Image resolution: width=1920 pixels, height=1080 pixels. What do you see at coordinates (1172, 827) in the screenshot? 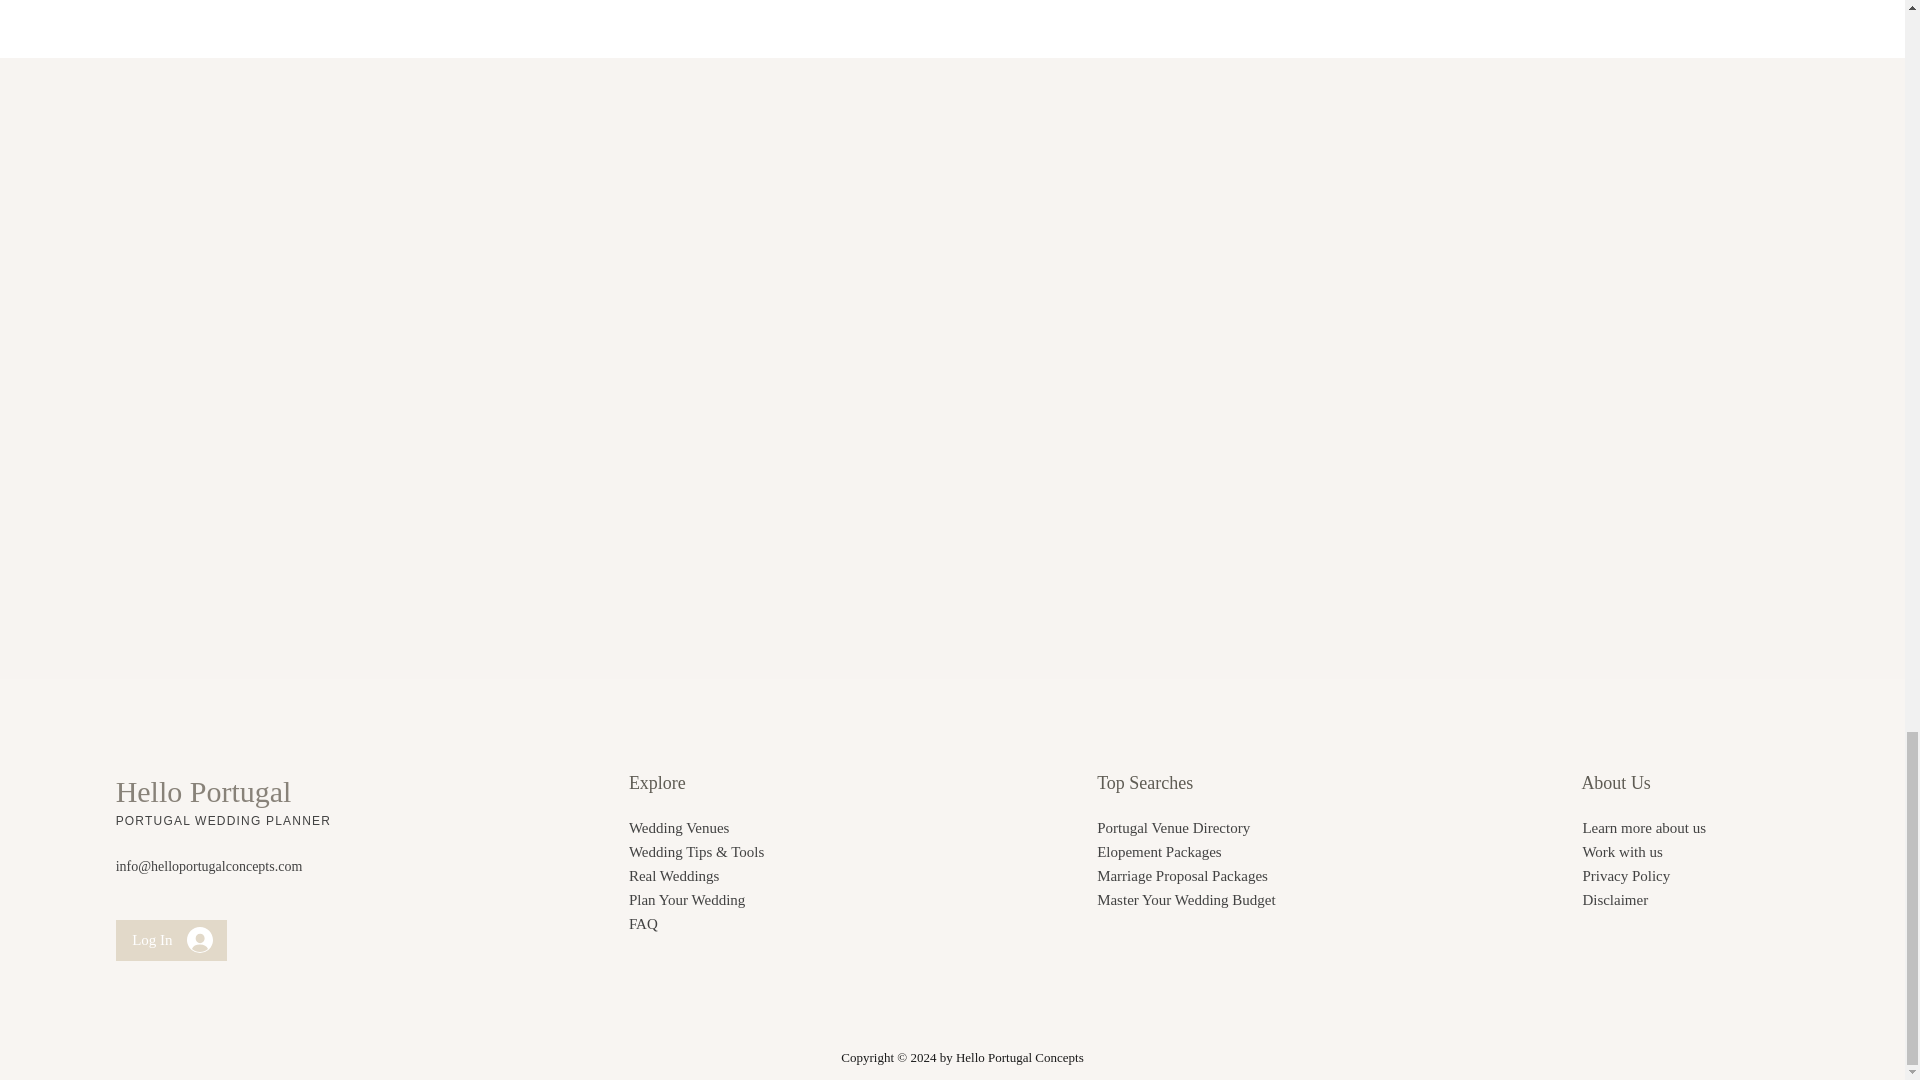
I see `Portugal Venue Directory` at bounding box center [1172, 827].